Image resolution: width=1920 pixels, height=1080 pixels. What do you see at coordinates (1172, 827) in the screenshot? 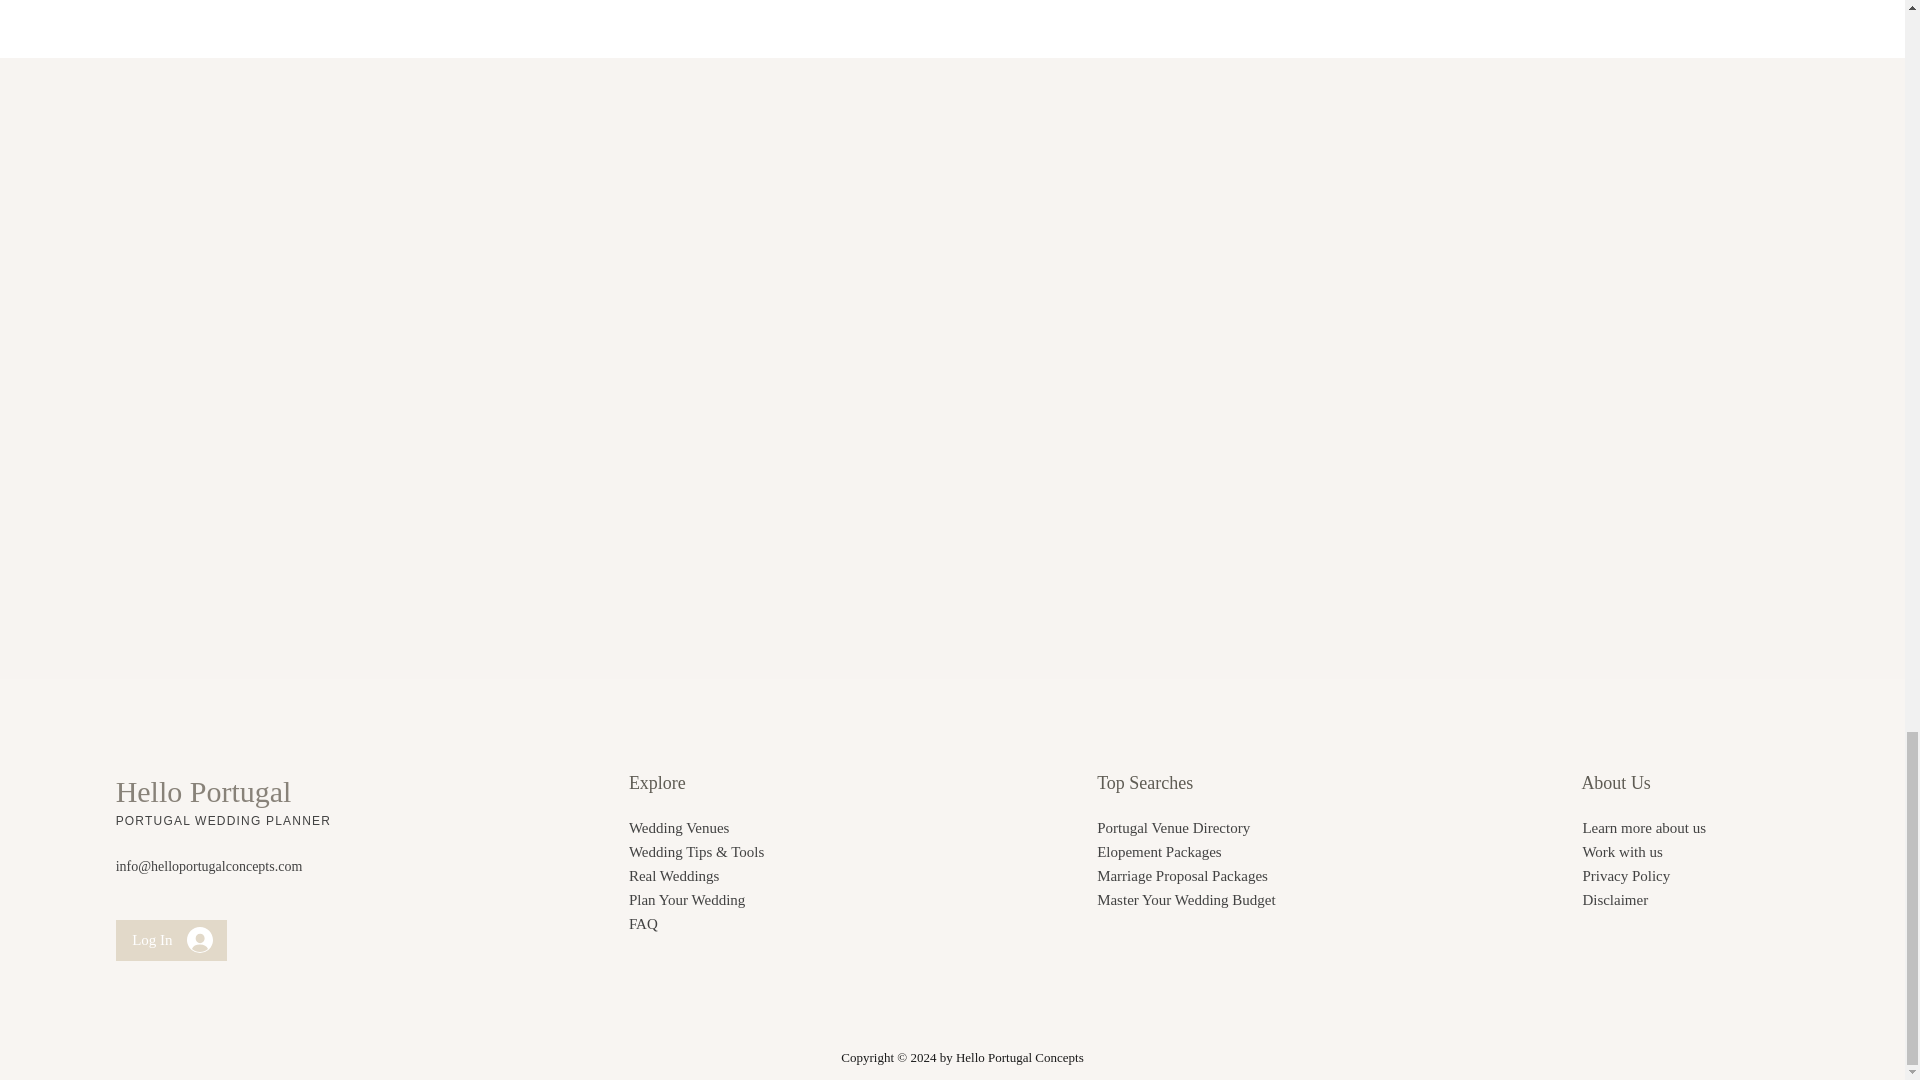
I see `Portugal Venue Directory` at bounding box center [1172, 827].